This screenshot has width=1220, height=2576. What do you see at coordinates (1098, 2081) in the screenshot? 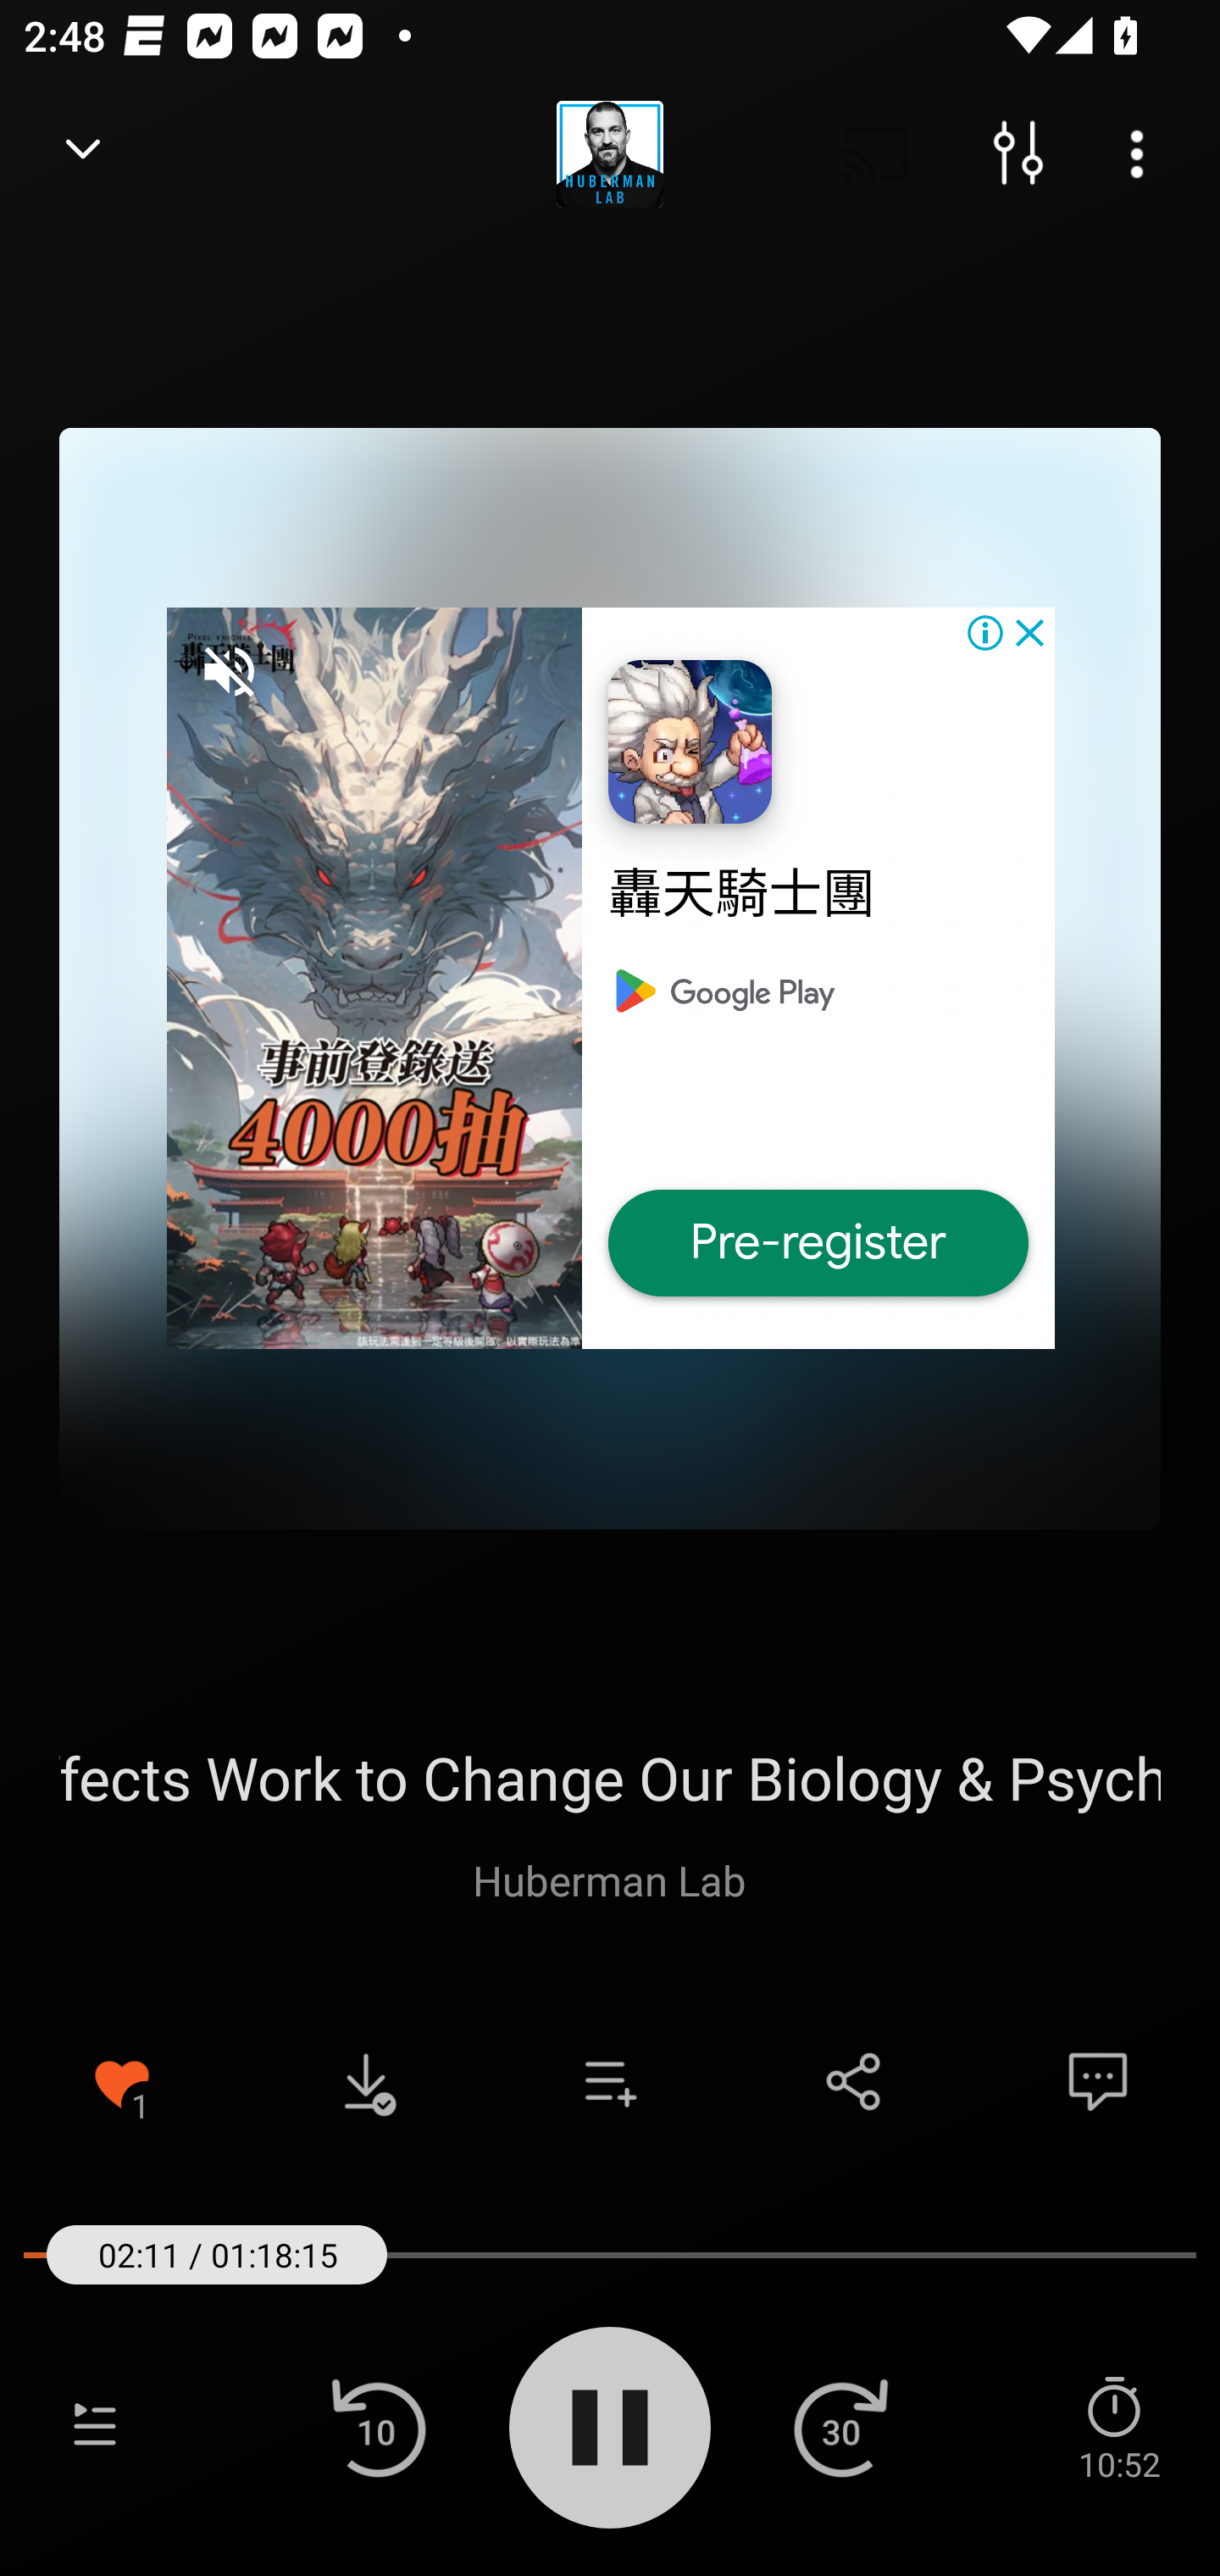
I see `Comments` at bounding box center [1098, 2081].